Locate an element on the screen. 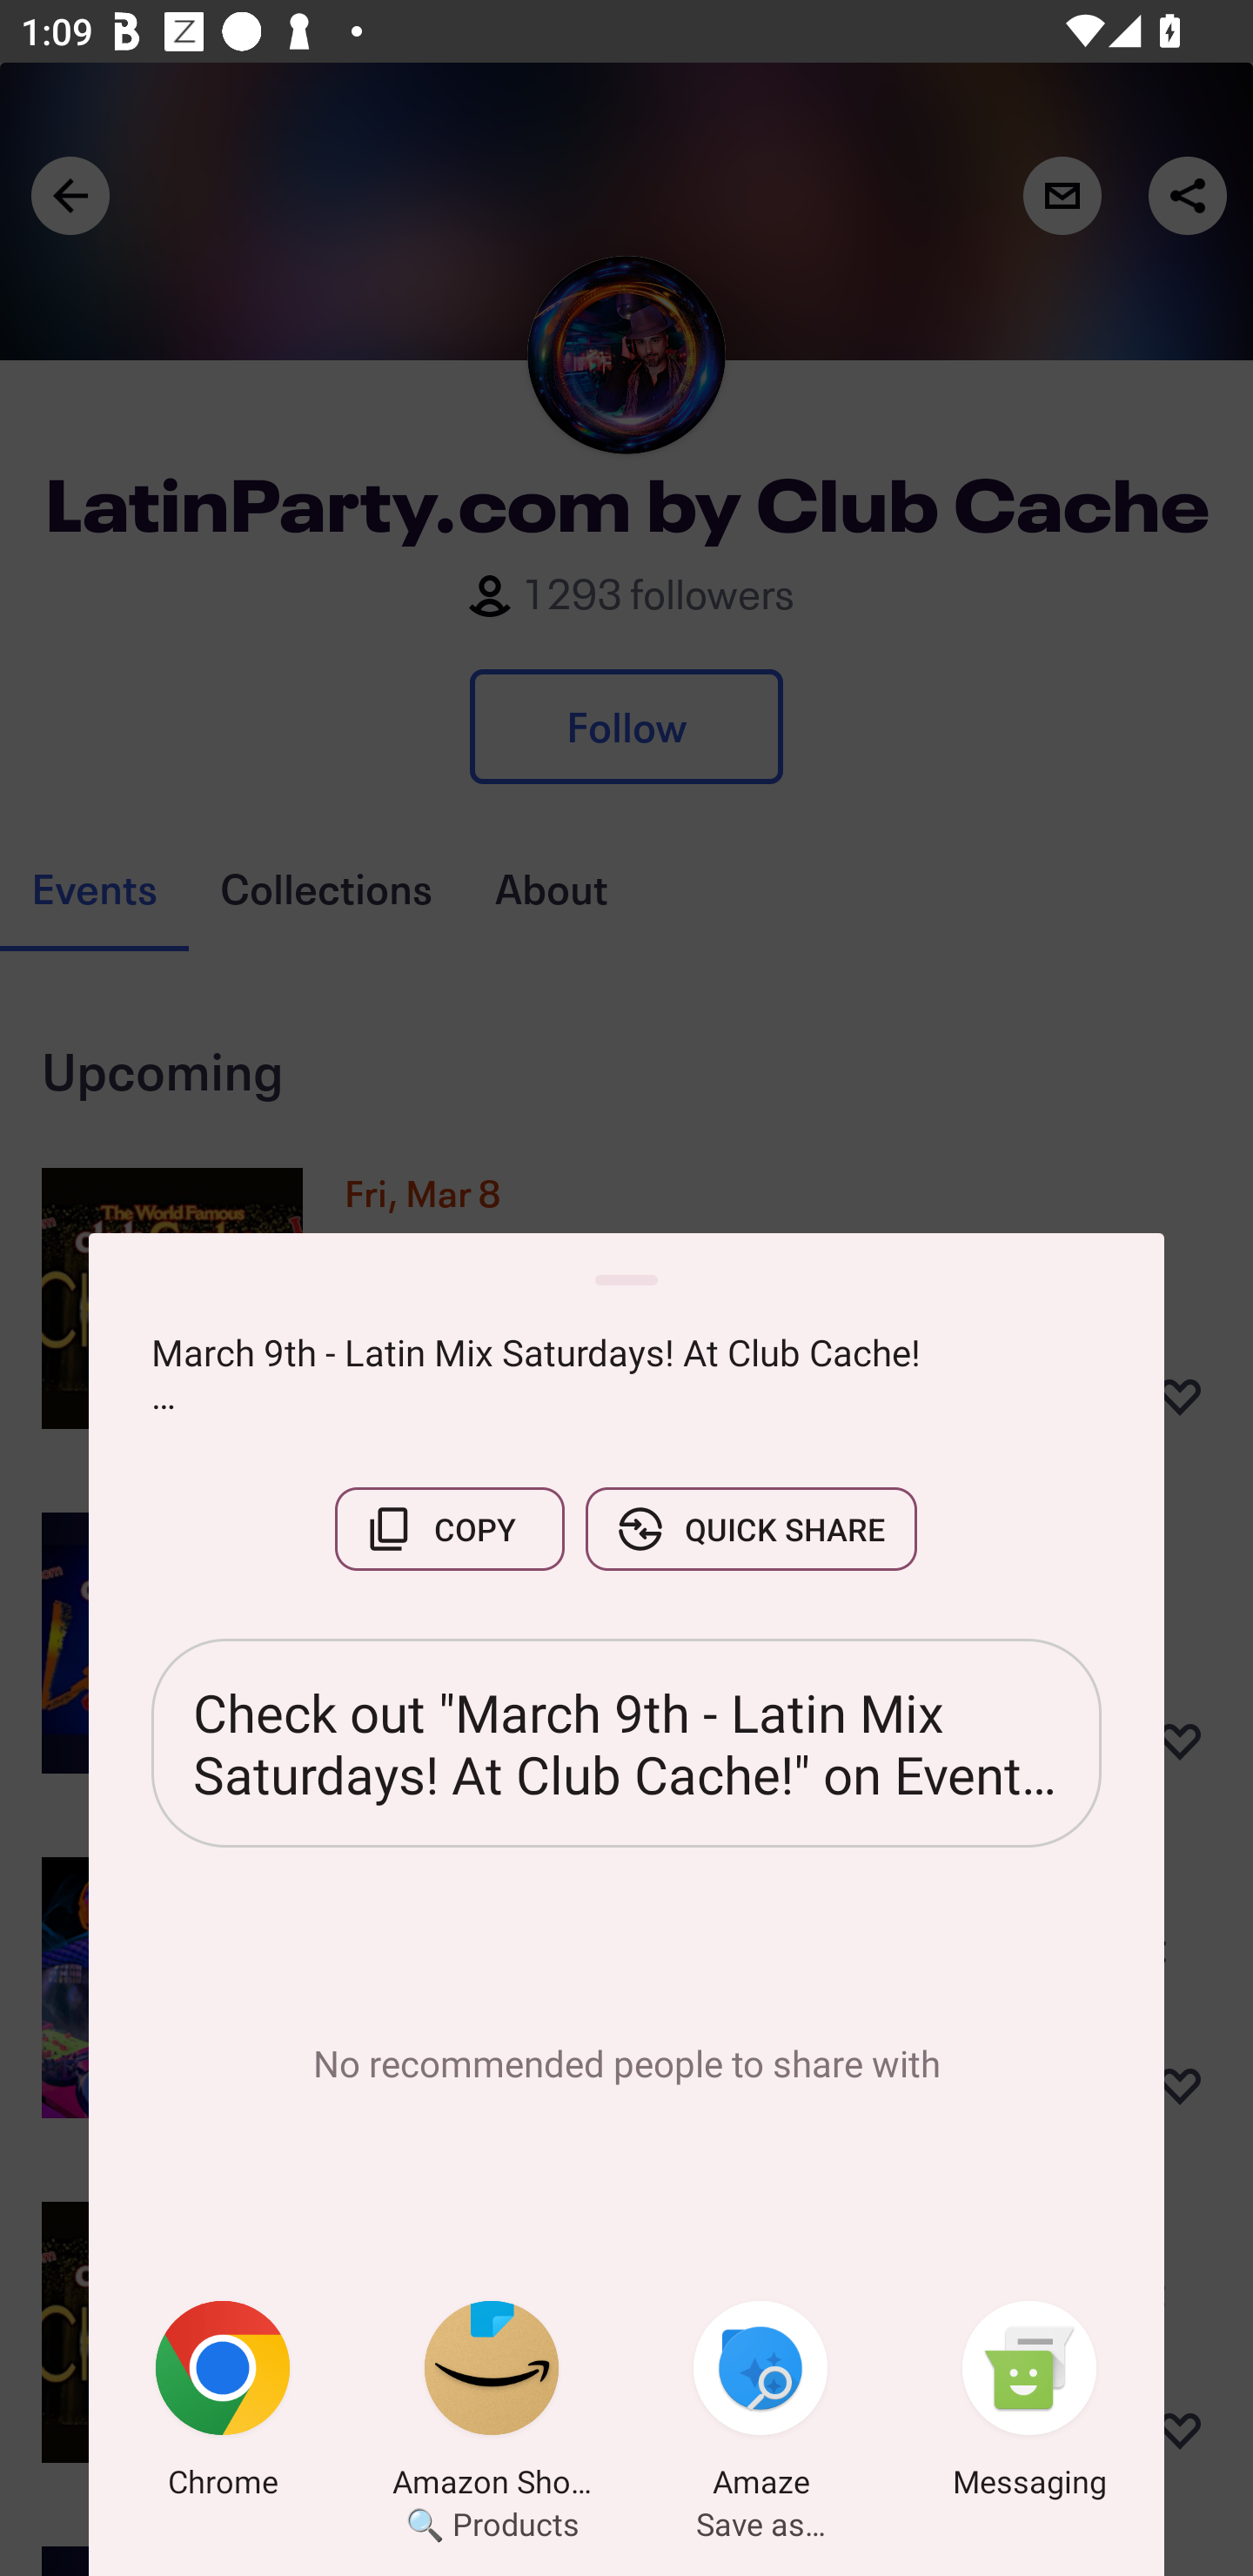 Image resolution: width=1253 pixels, height=2576 pixels. QUICK SHARE is located at coordinates (751, 1528).